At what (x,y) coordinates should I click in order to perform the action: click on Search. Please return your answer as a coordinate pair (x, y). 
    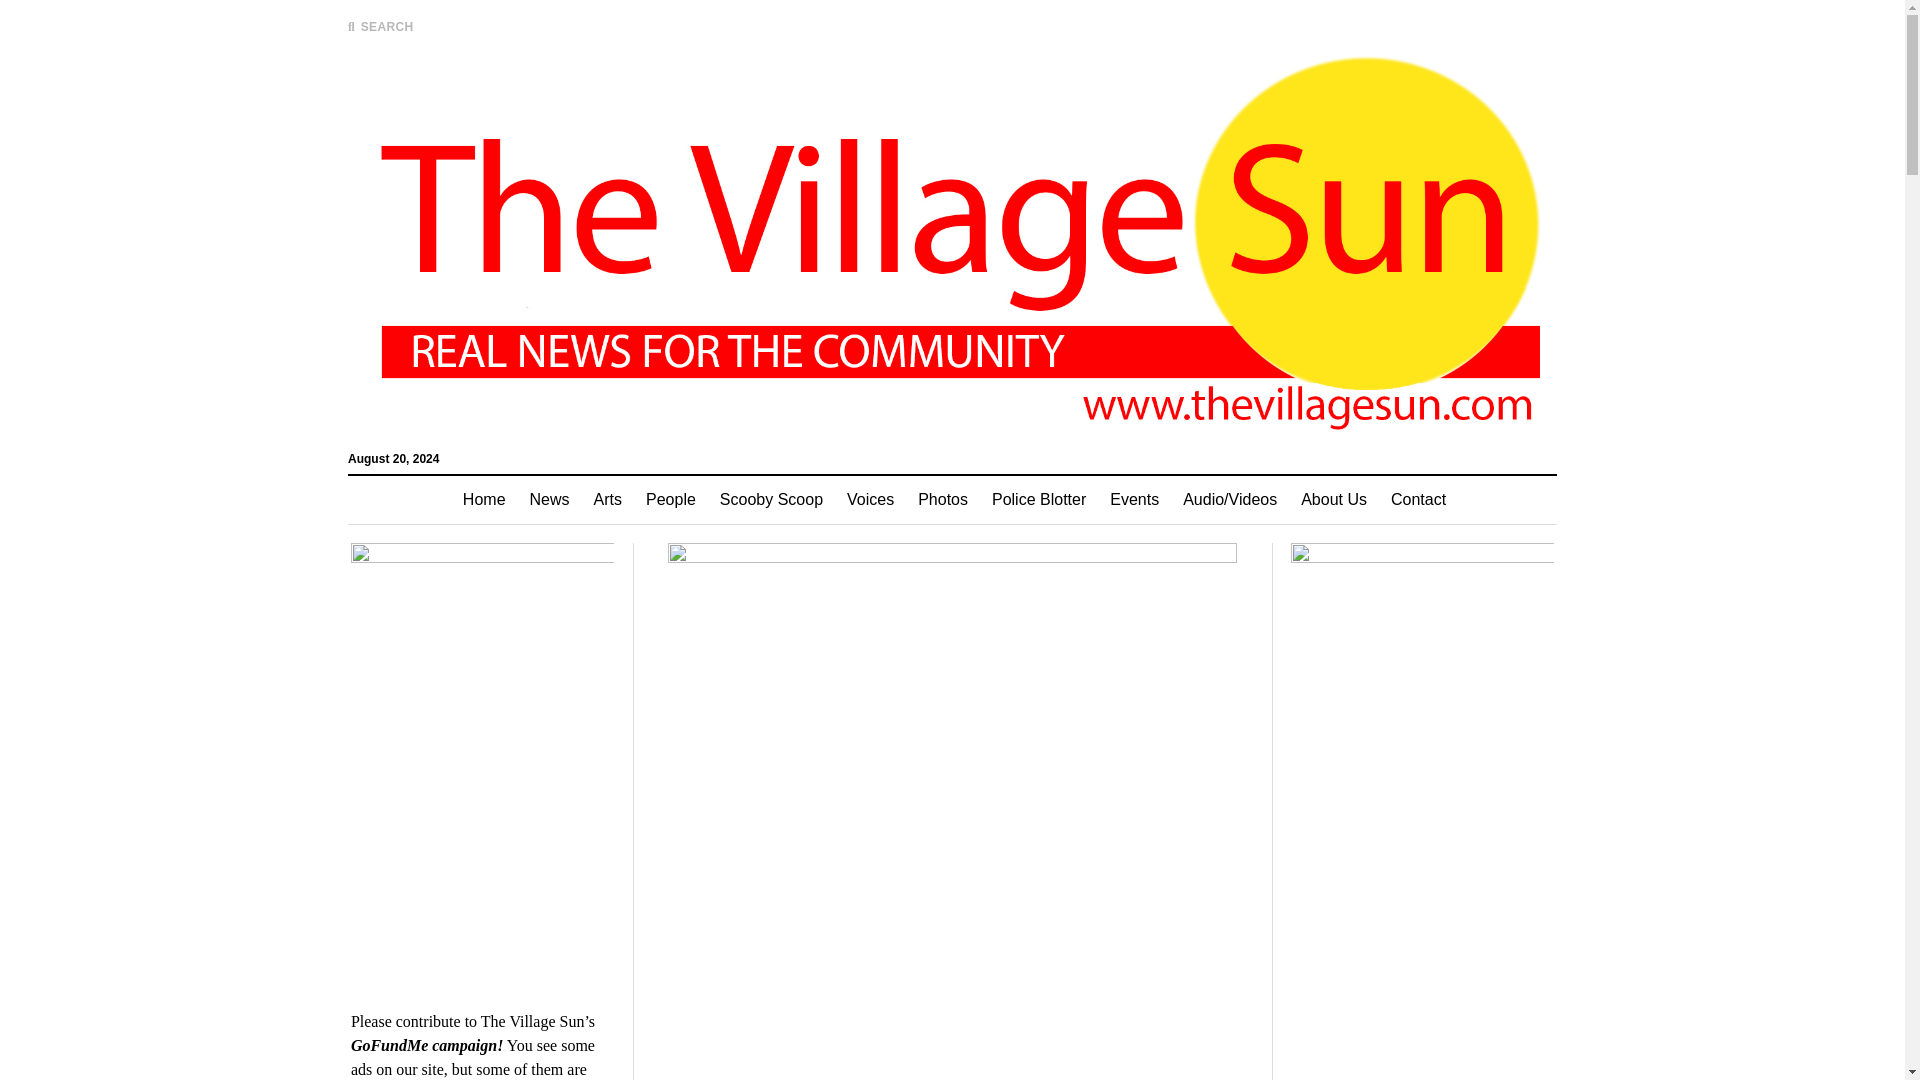
    Looking at the image, I should click on (1248, 170).